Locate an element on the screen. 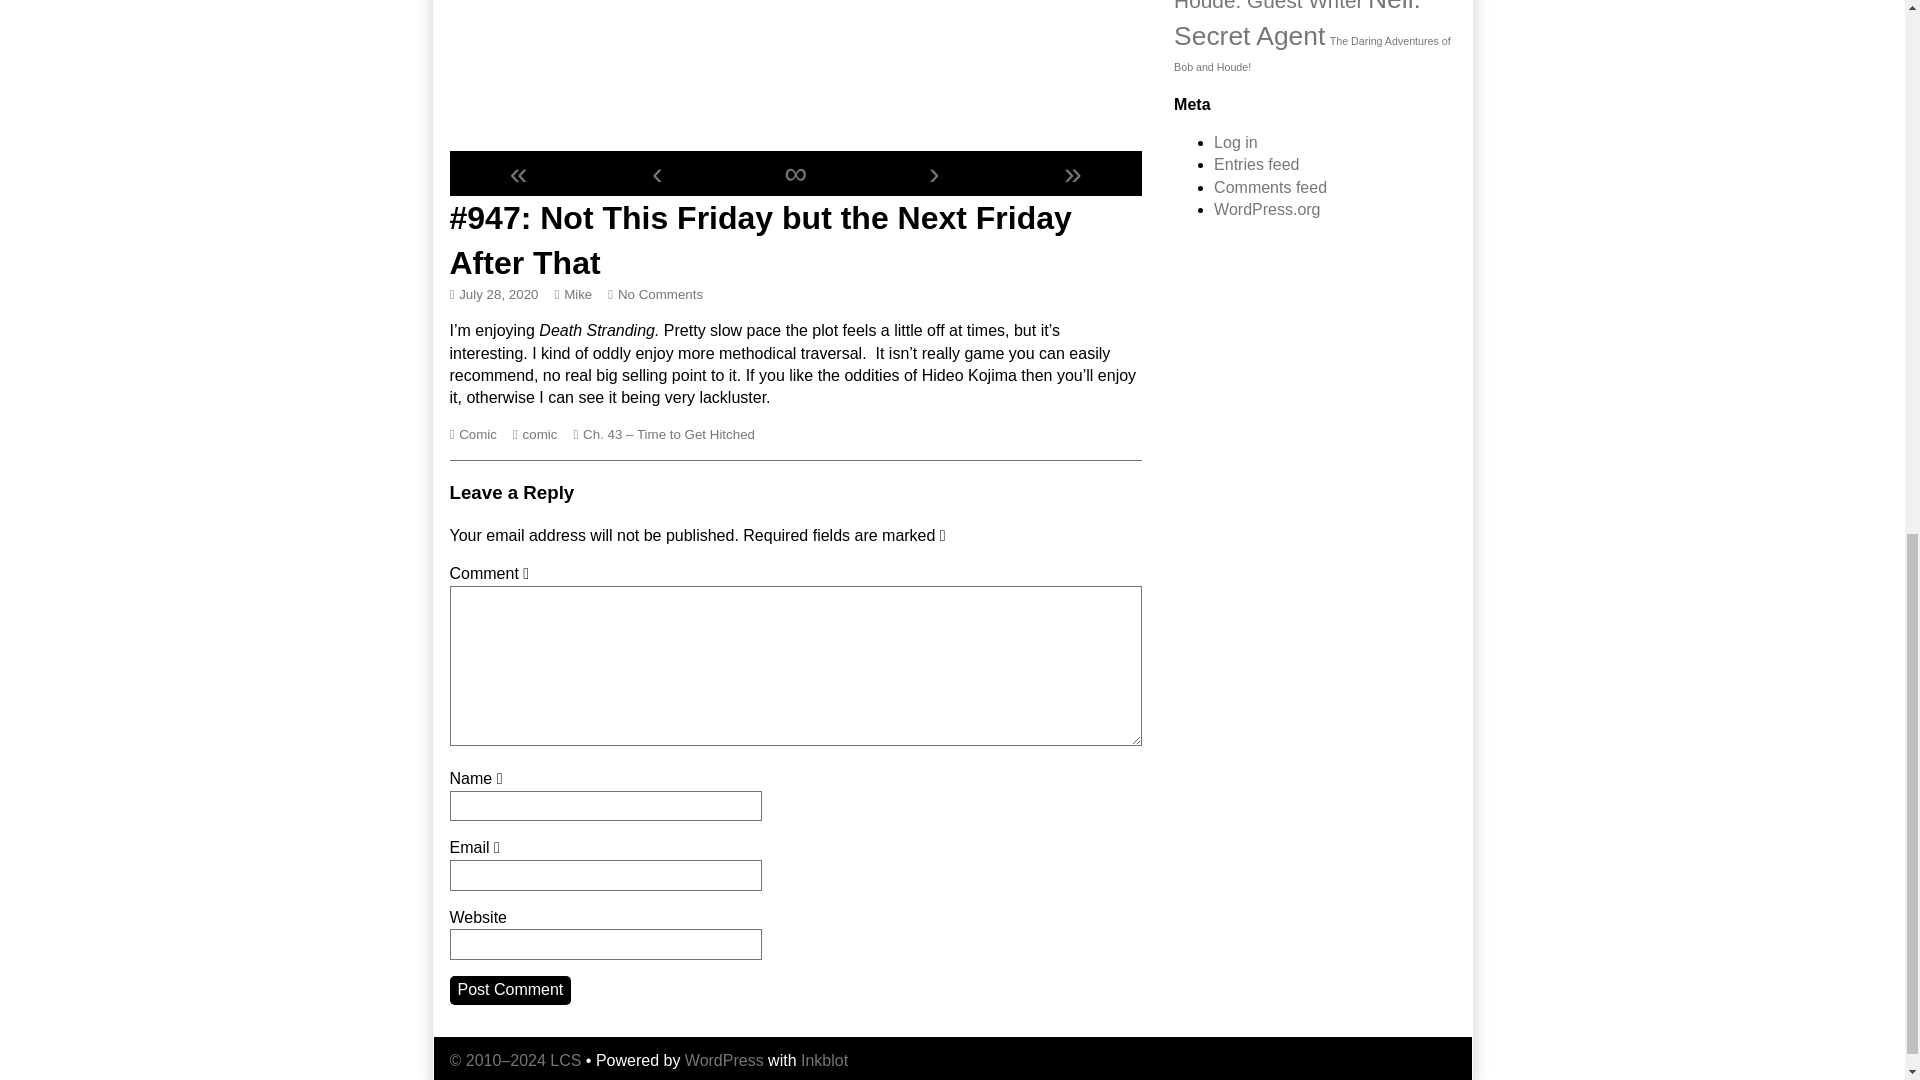 The image size is (1920, 1080). Houde: Guest Writer is located at coordinates (1268, 6).